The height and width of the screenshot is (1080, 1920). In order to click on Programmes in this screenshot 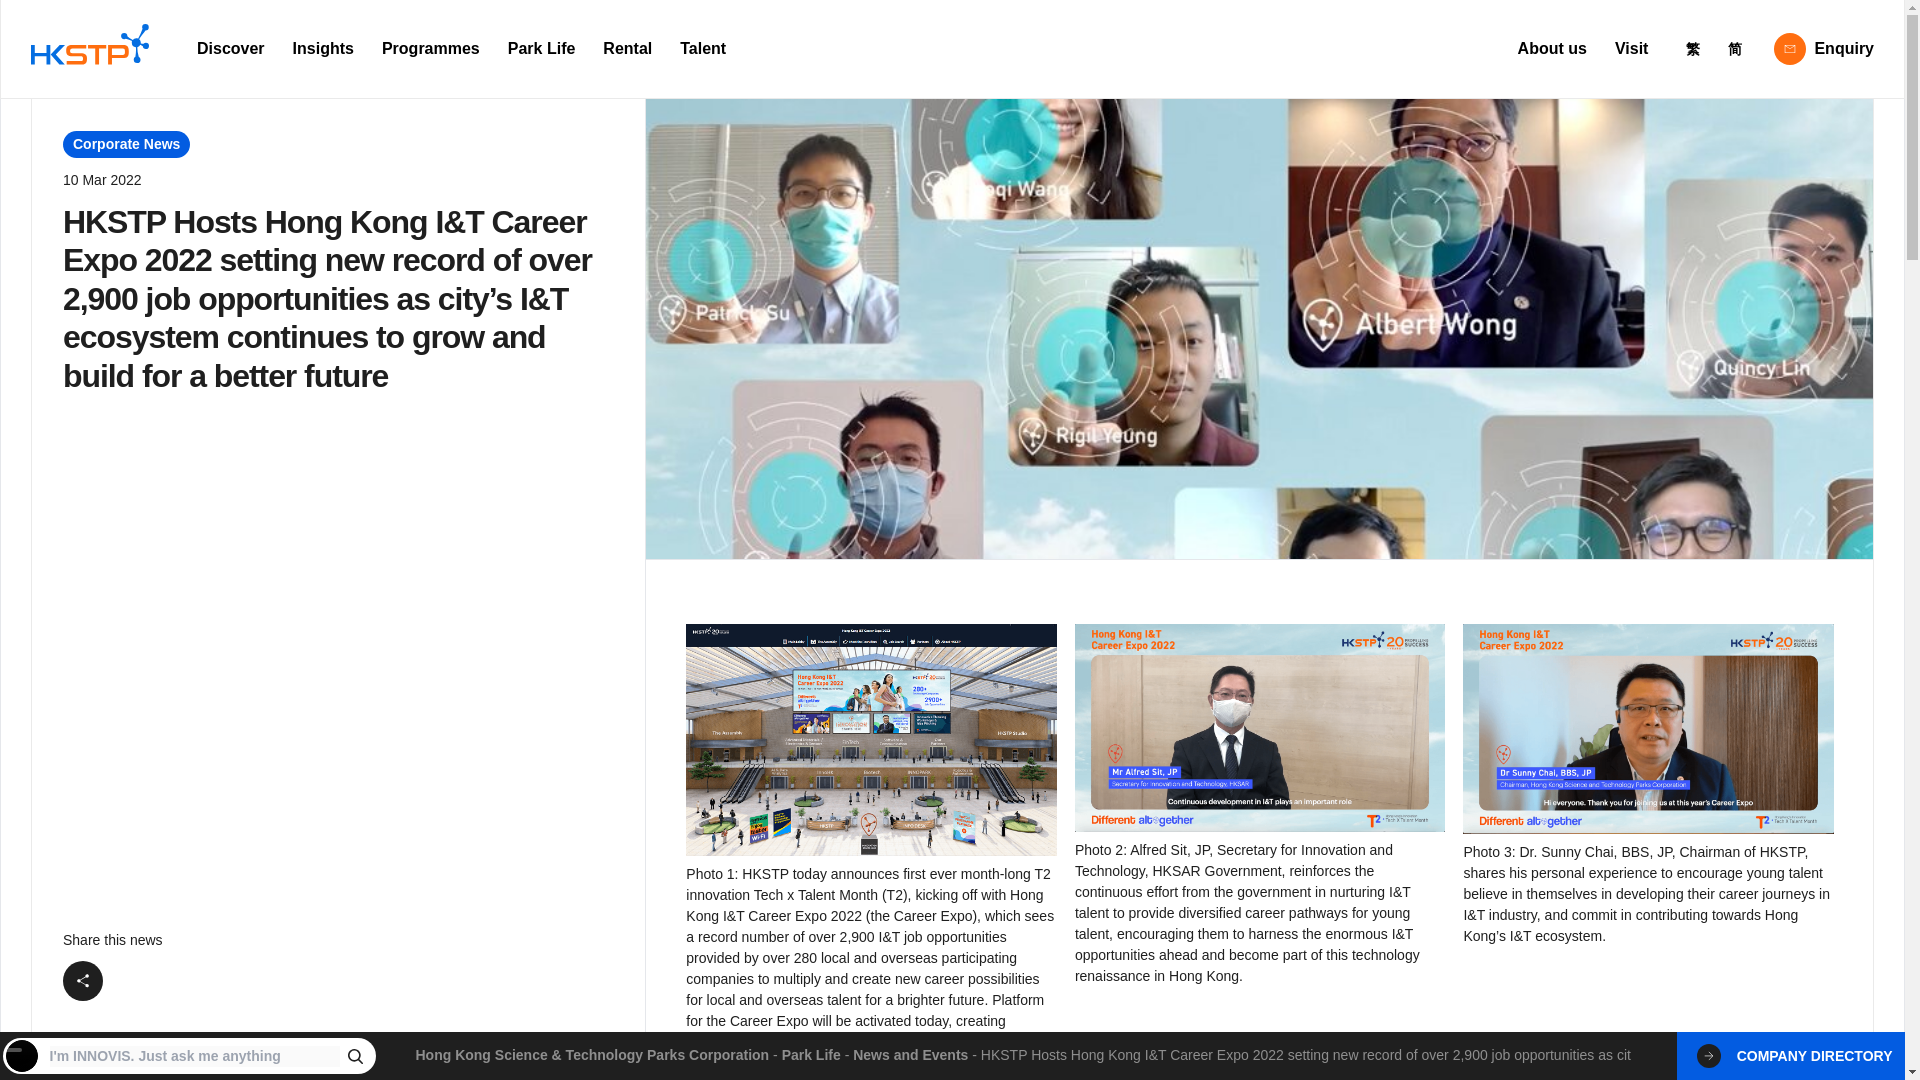, I will do `click(430, 49)`.